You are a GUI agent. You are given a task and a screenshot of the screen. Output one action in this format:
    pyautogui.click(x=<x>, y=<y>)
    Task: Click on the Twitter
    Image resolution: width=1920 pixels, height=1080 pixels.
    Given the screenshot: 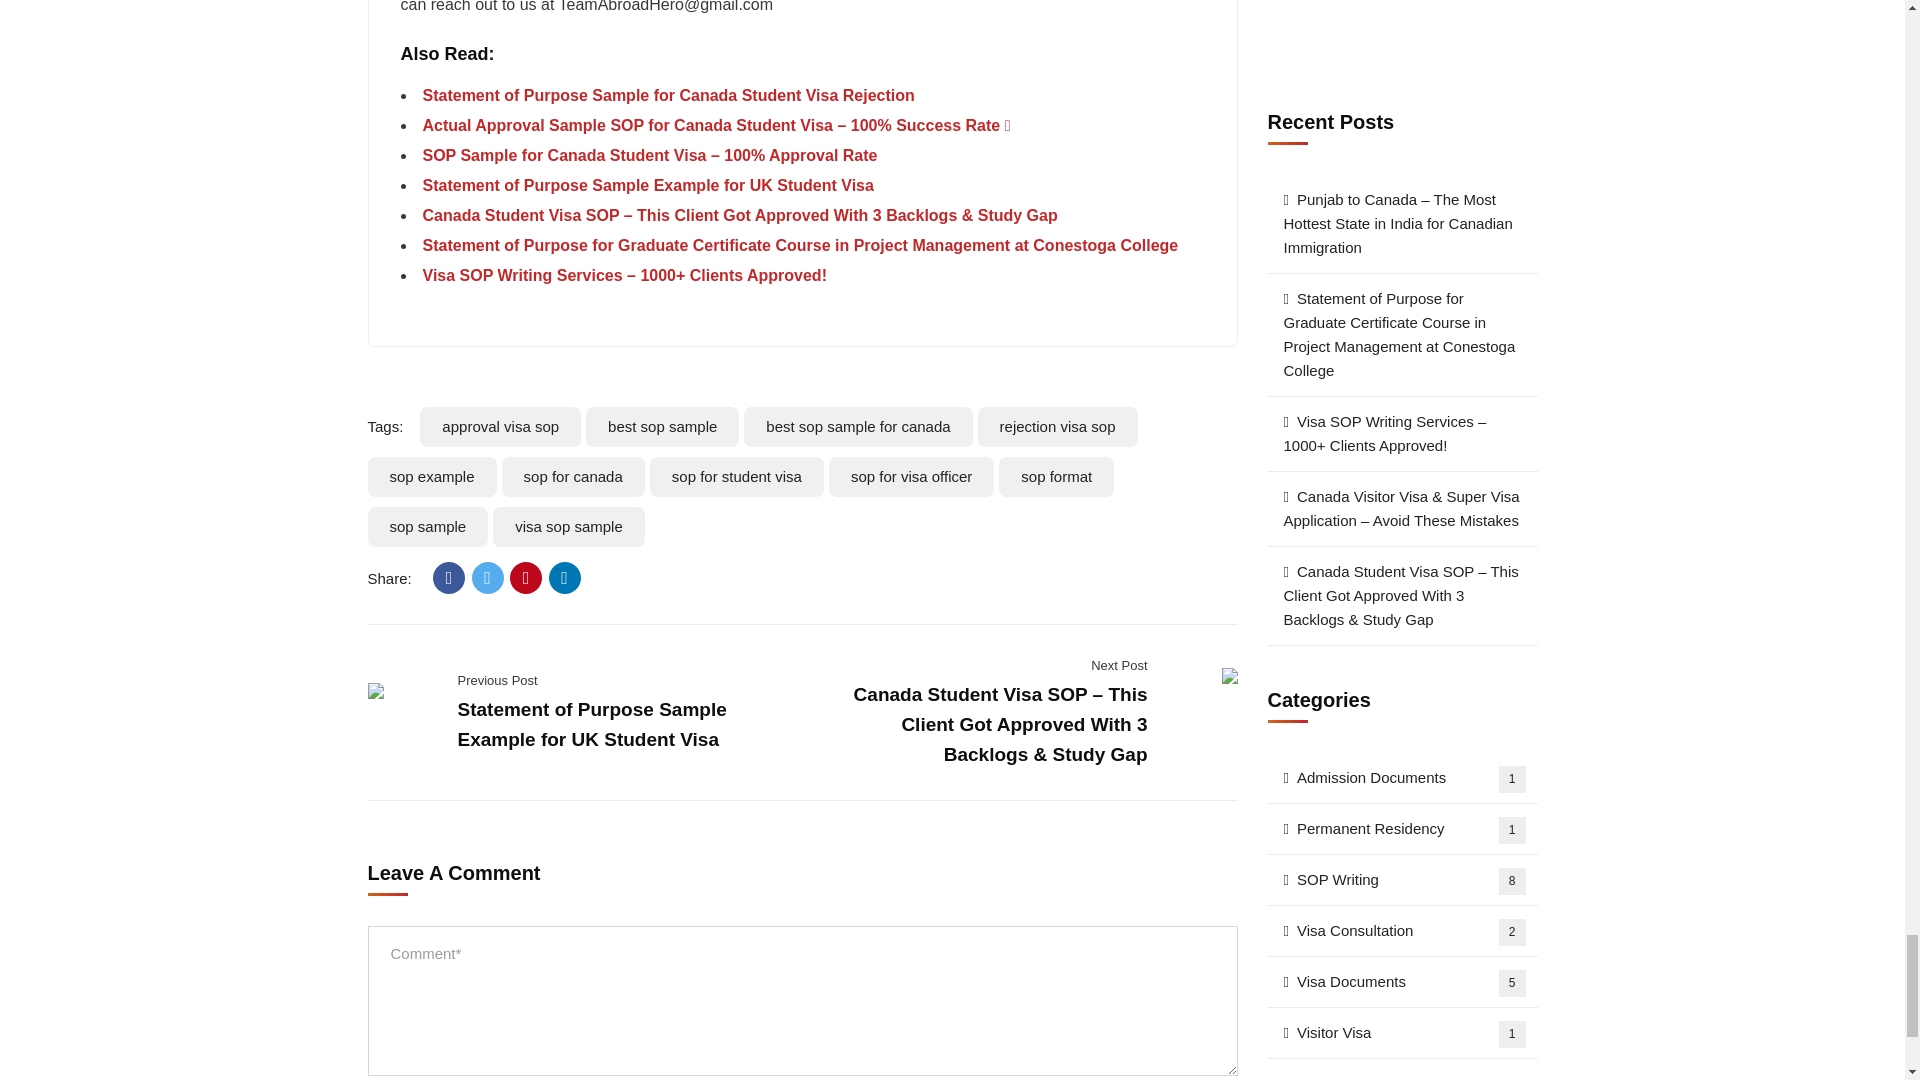 What is the action you would take?
    pyautogui.click(x=488, y=578)
    